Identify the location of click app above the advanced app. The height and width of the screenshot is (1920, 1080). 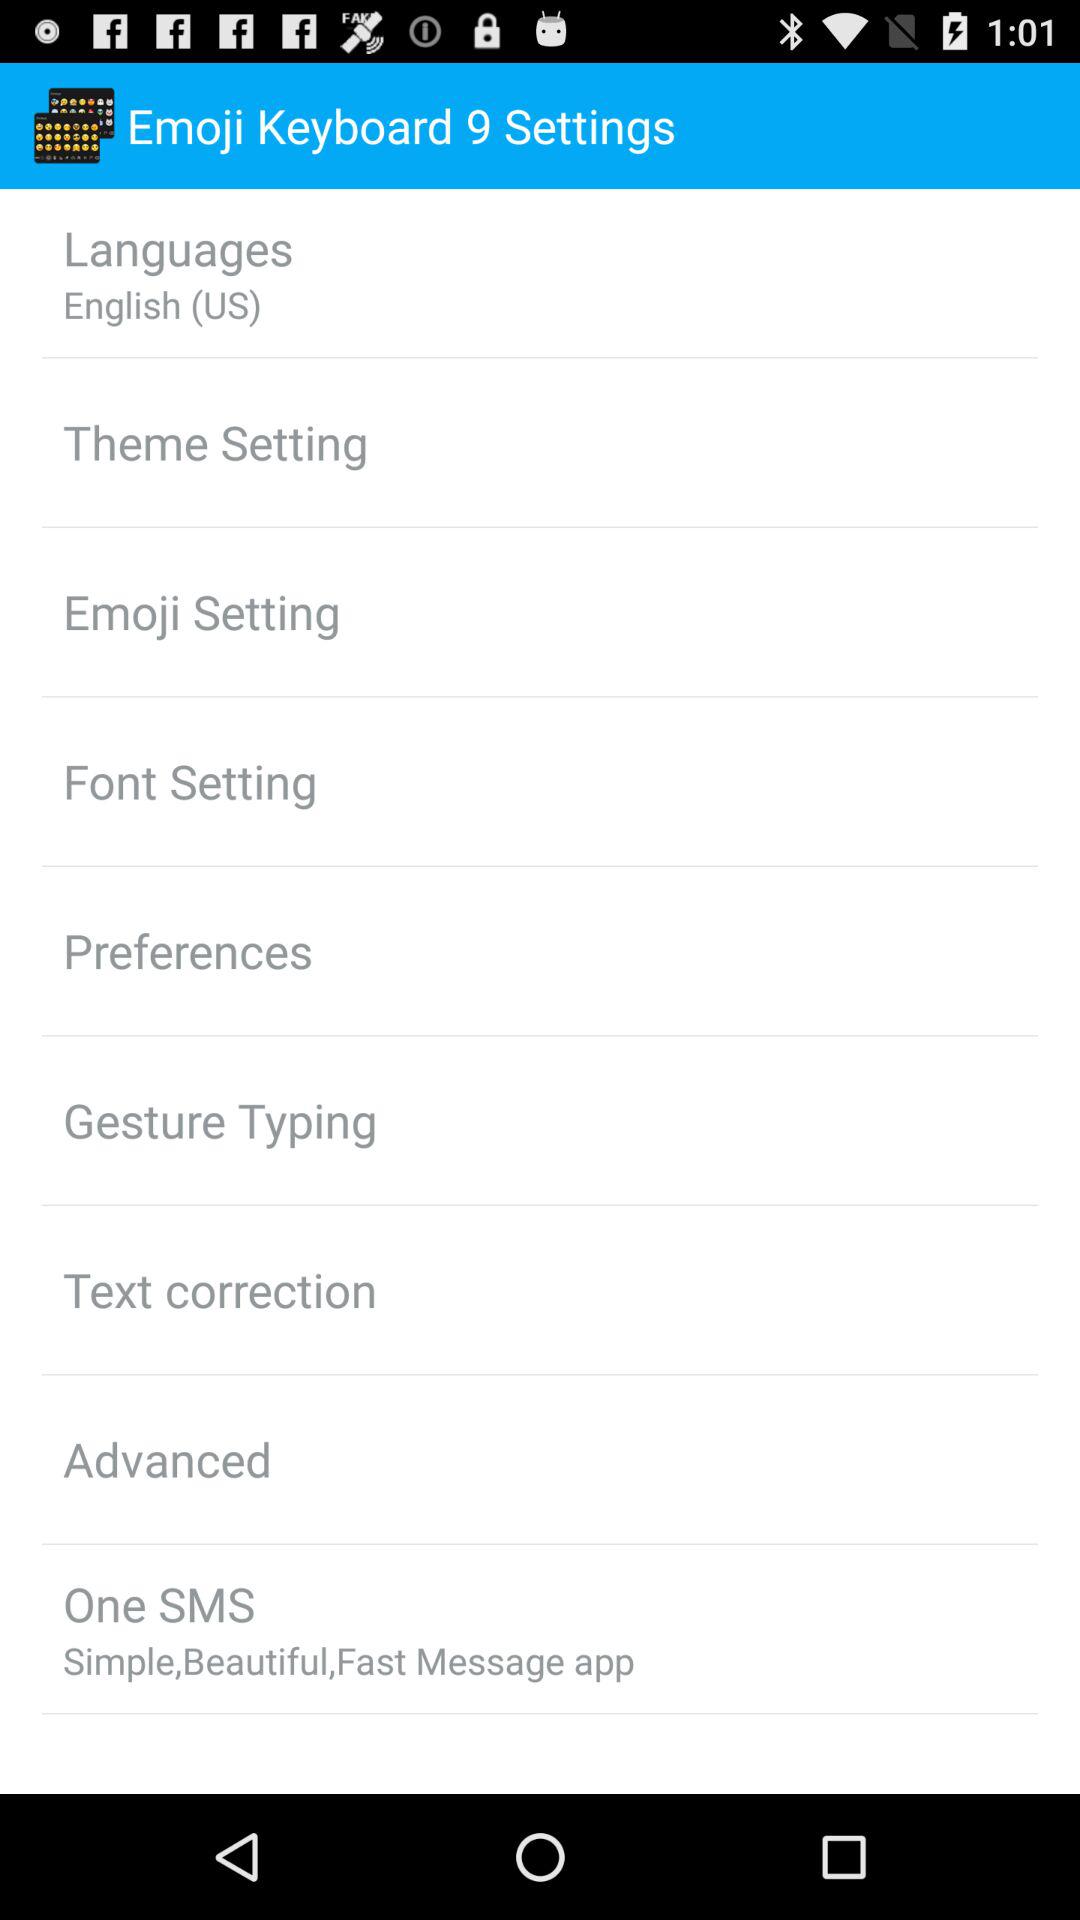
(220, 1289).